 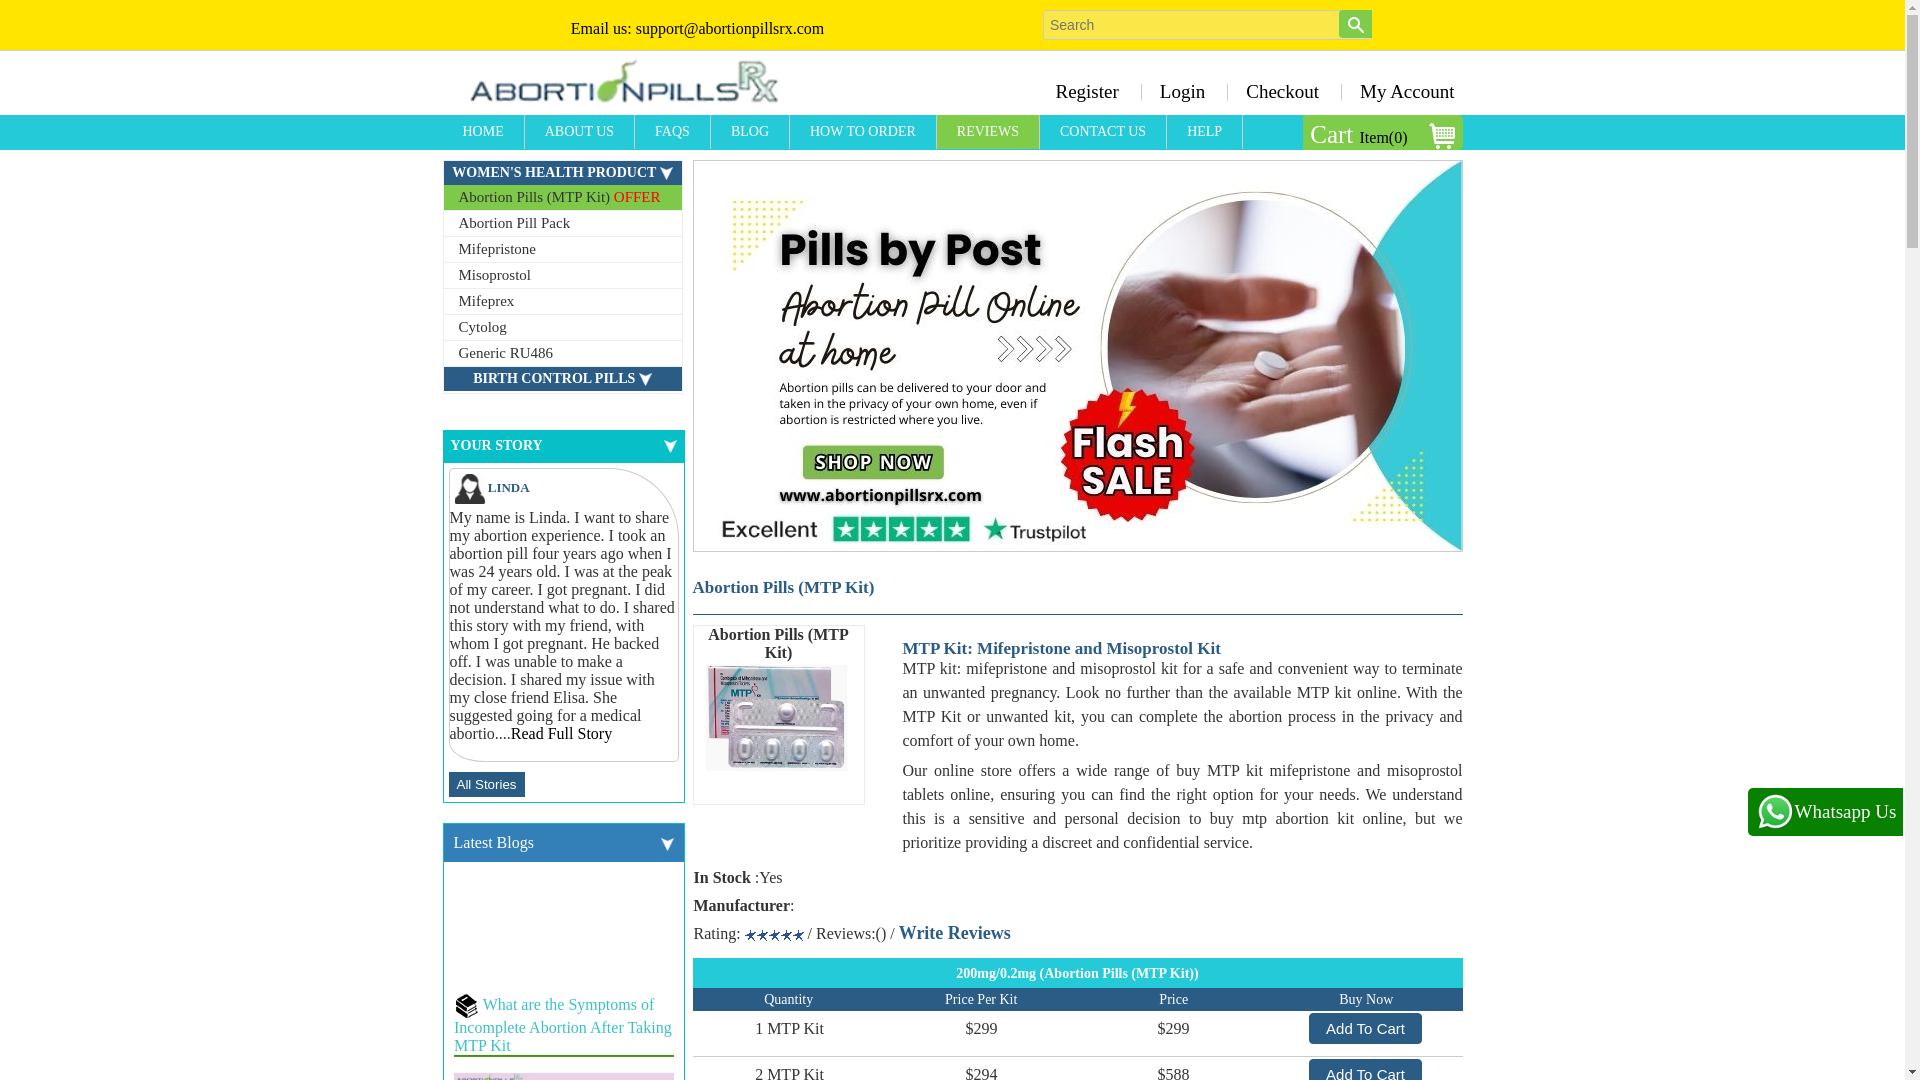 I want to click on Abortion Pill Pack, so click(x=562, y=223).